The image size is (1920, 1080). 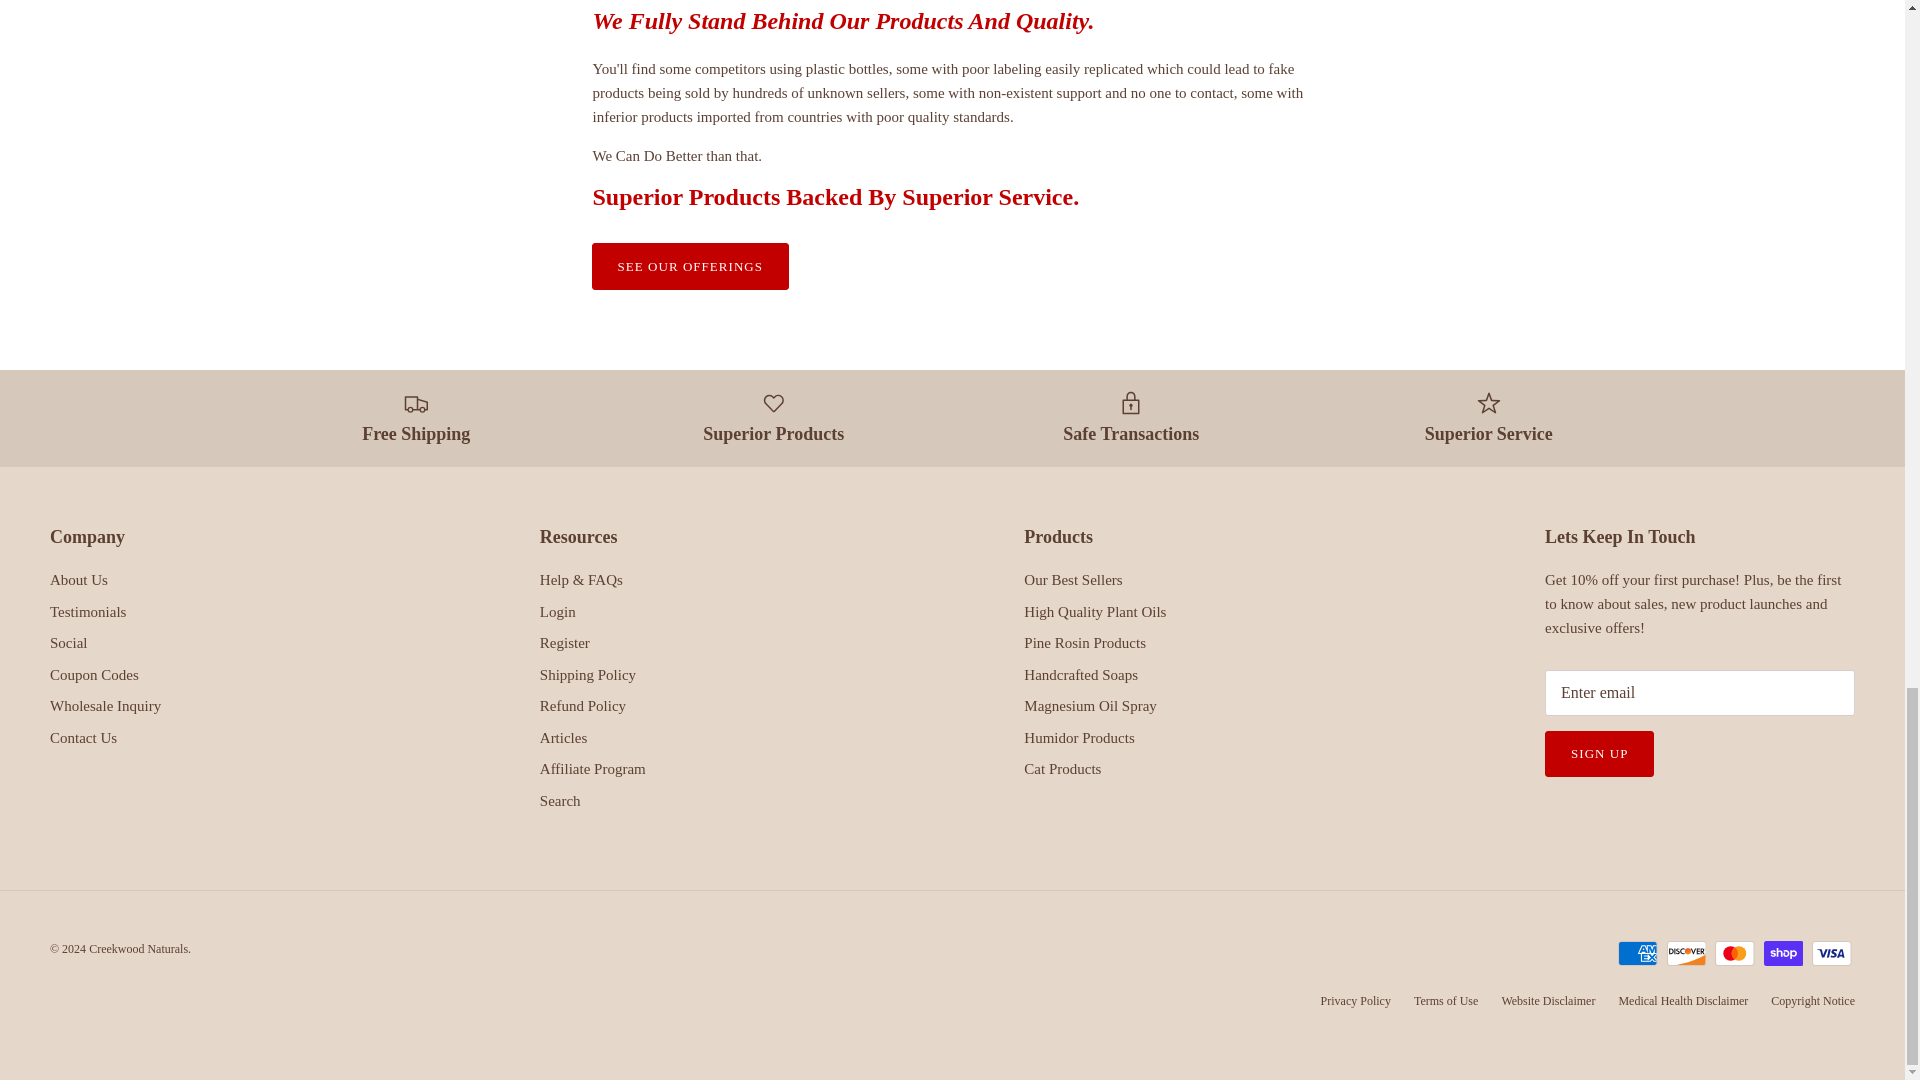 I want to click on American Express, so click(x=1637, y=952).